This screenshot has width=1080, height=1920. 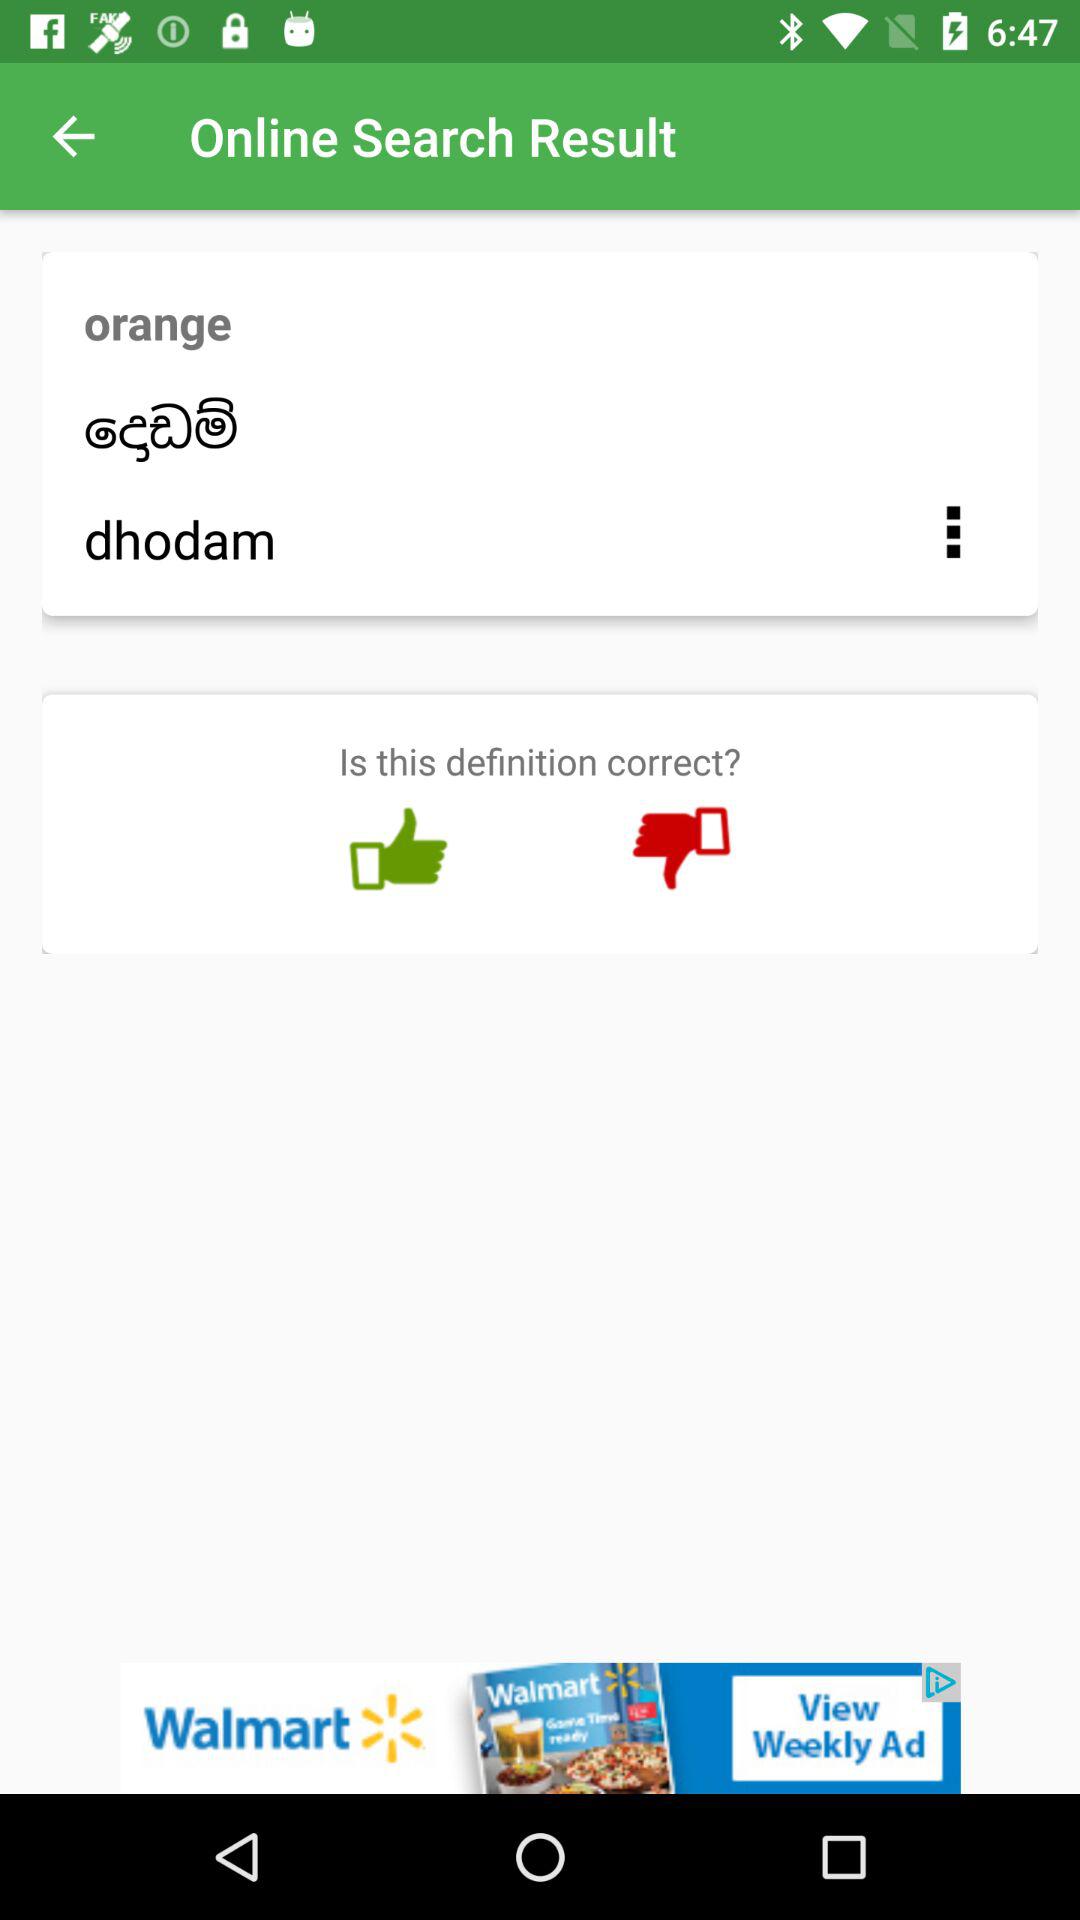 I want to click on dispute definition, so click(x=681, y=849).